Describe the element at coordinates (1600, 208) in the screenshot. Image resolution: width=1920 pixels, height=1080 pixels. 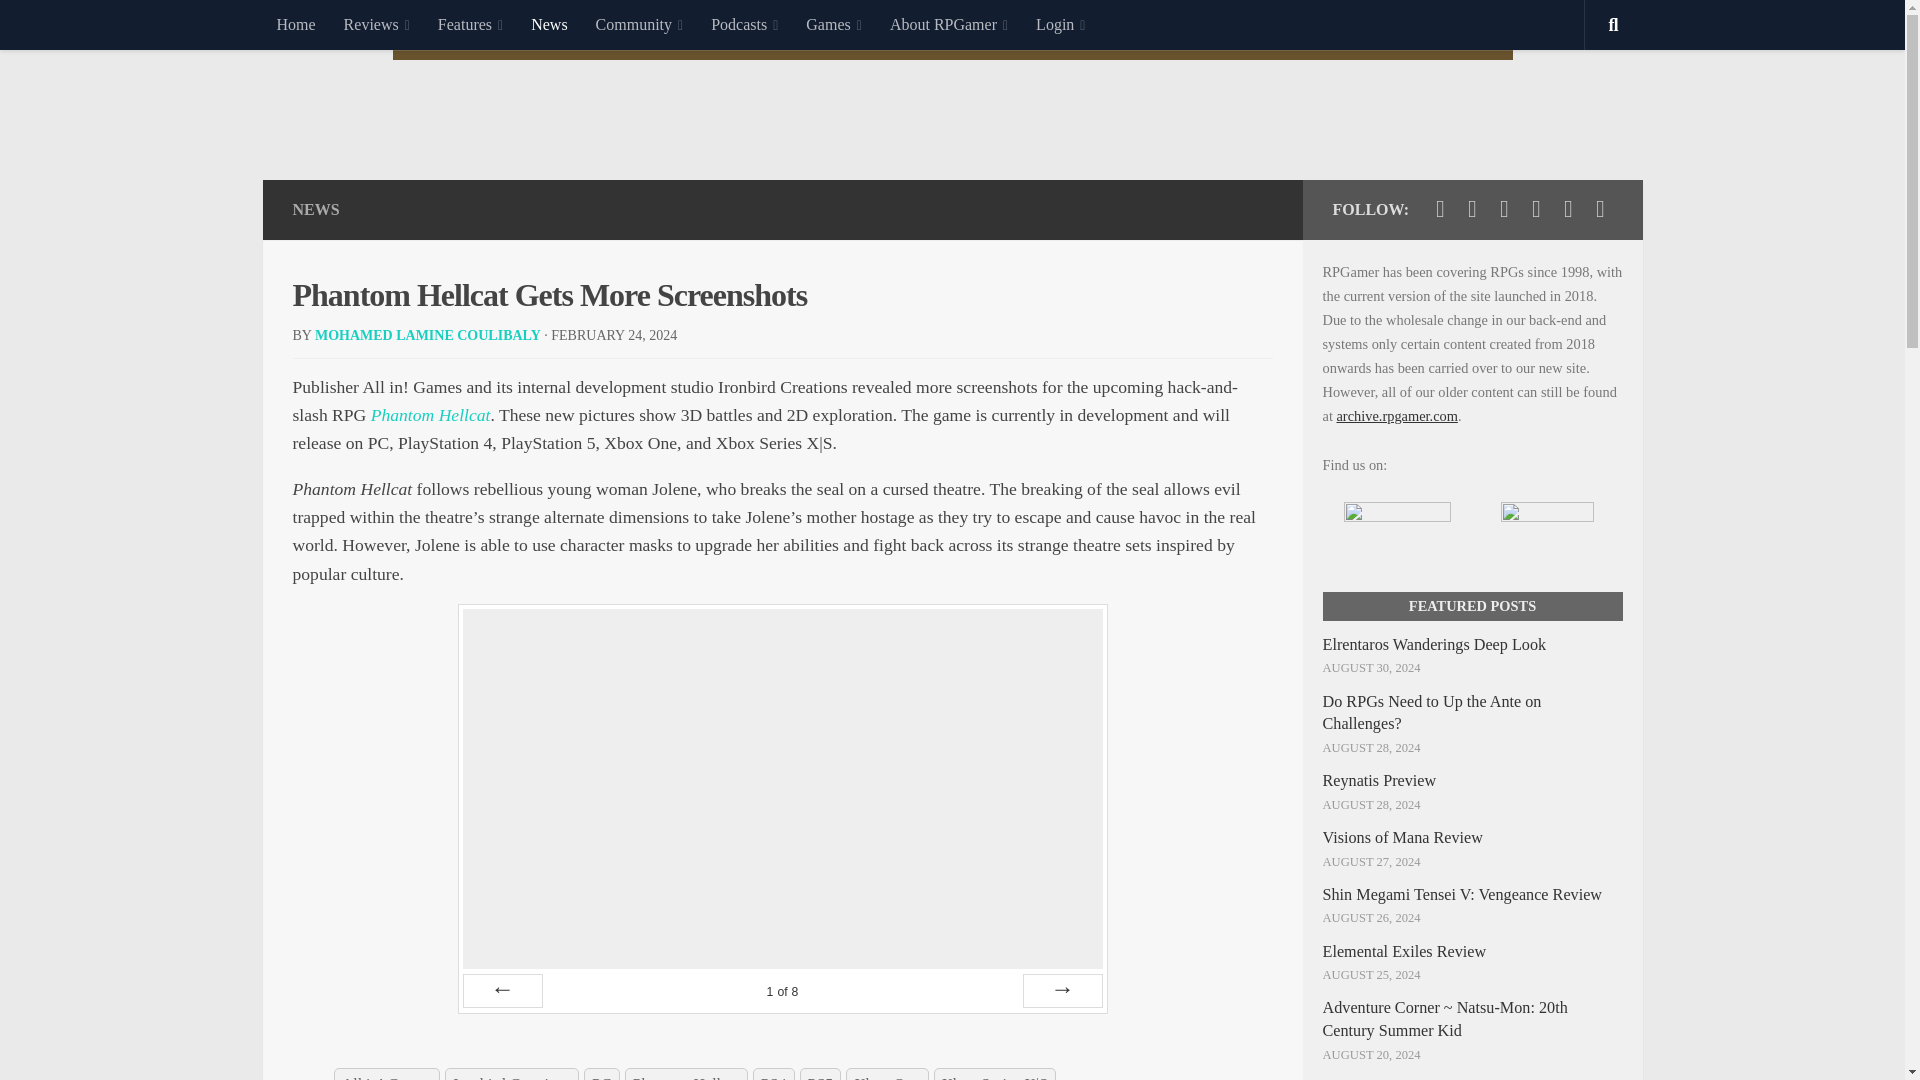
I see `Follow us on Rss` at that location.